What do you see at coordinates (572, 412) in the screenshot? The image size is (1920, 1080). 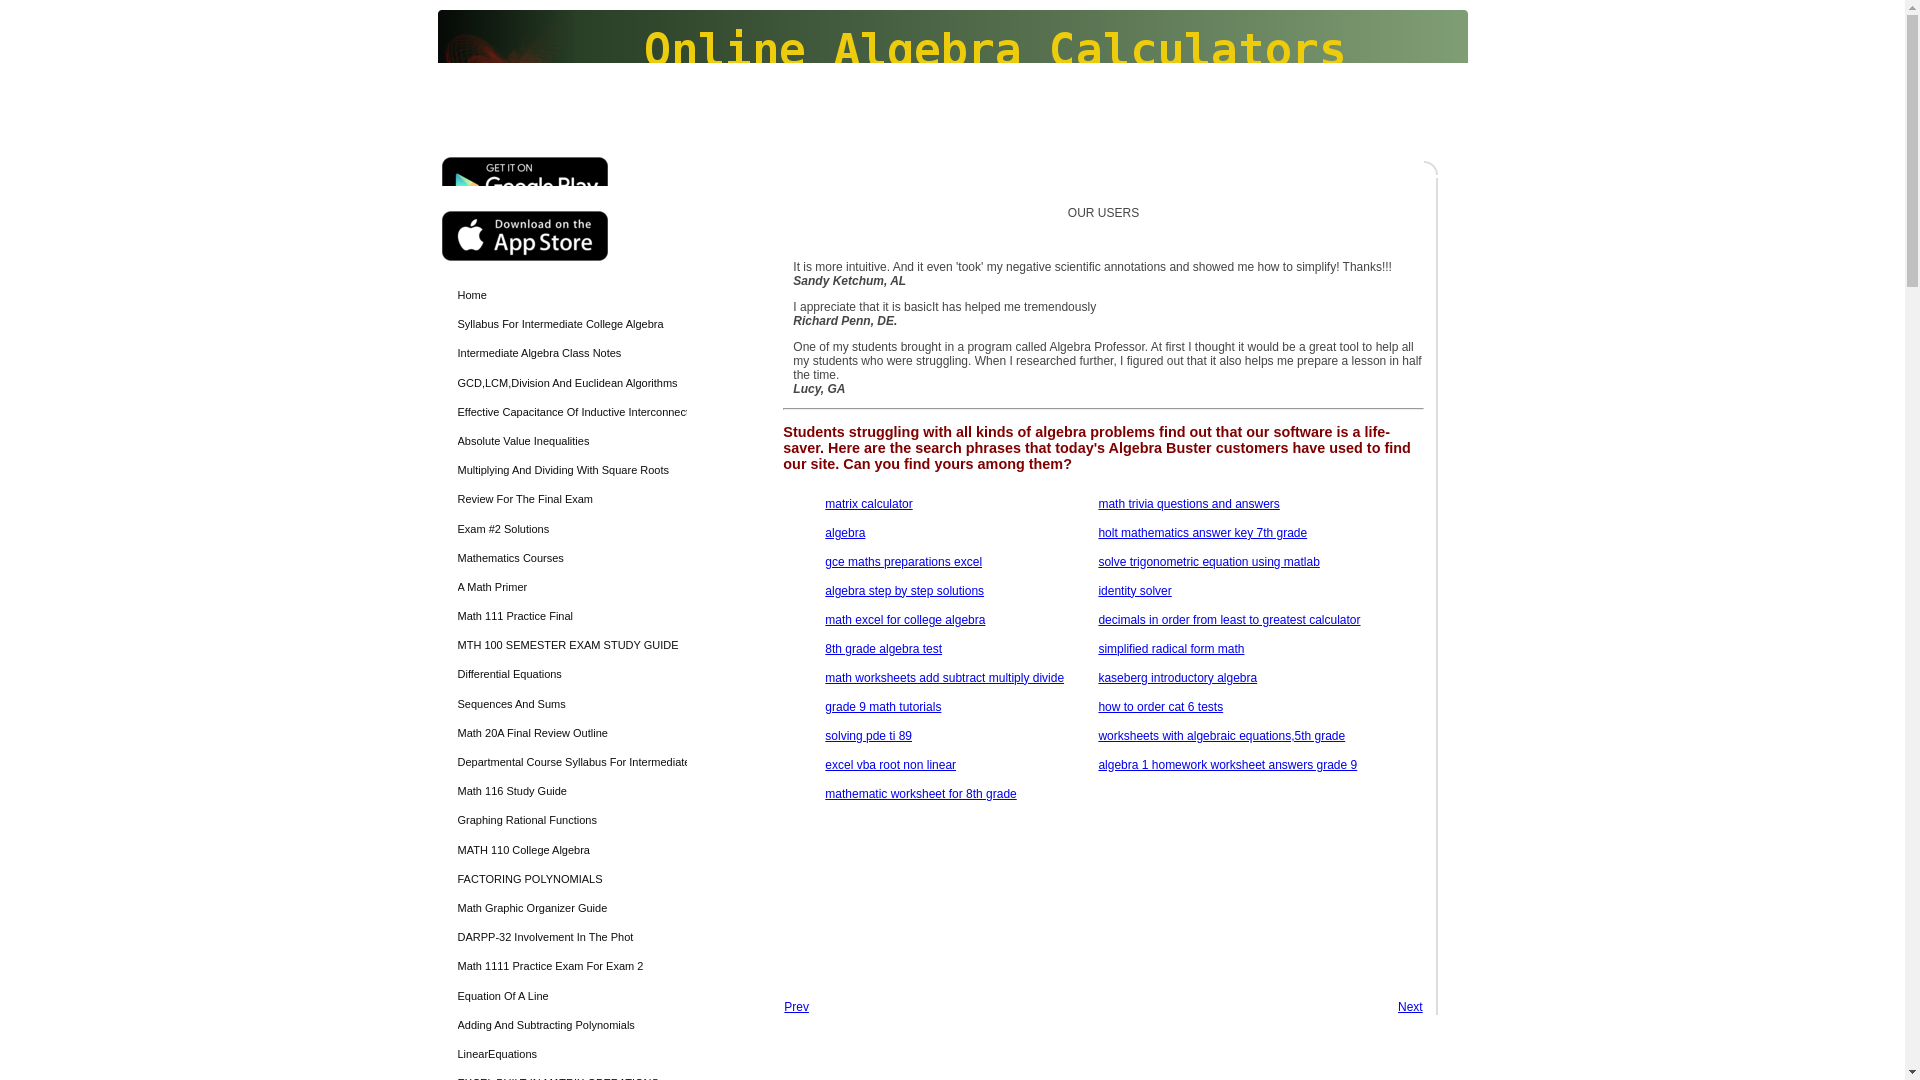 I see `Effective Capacitance Of Inductive Interconnects` at bounding box center [572, 412].